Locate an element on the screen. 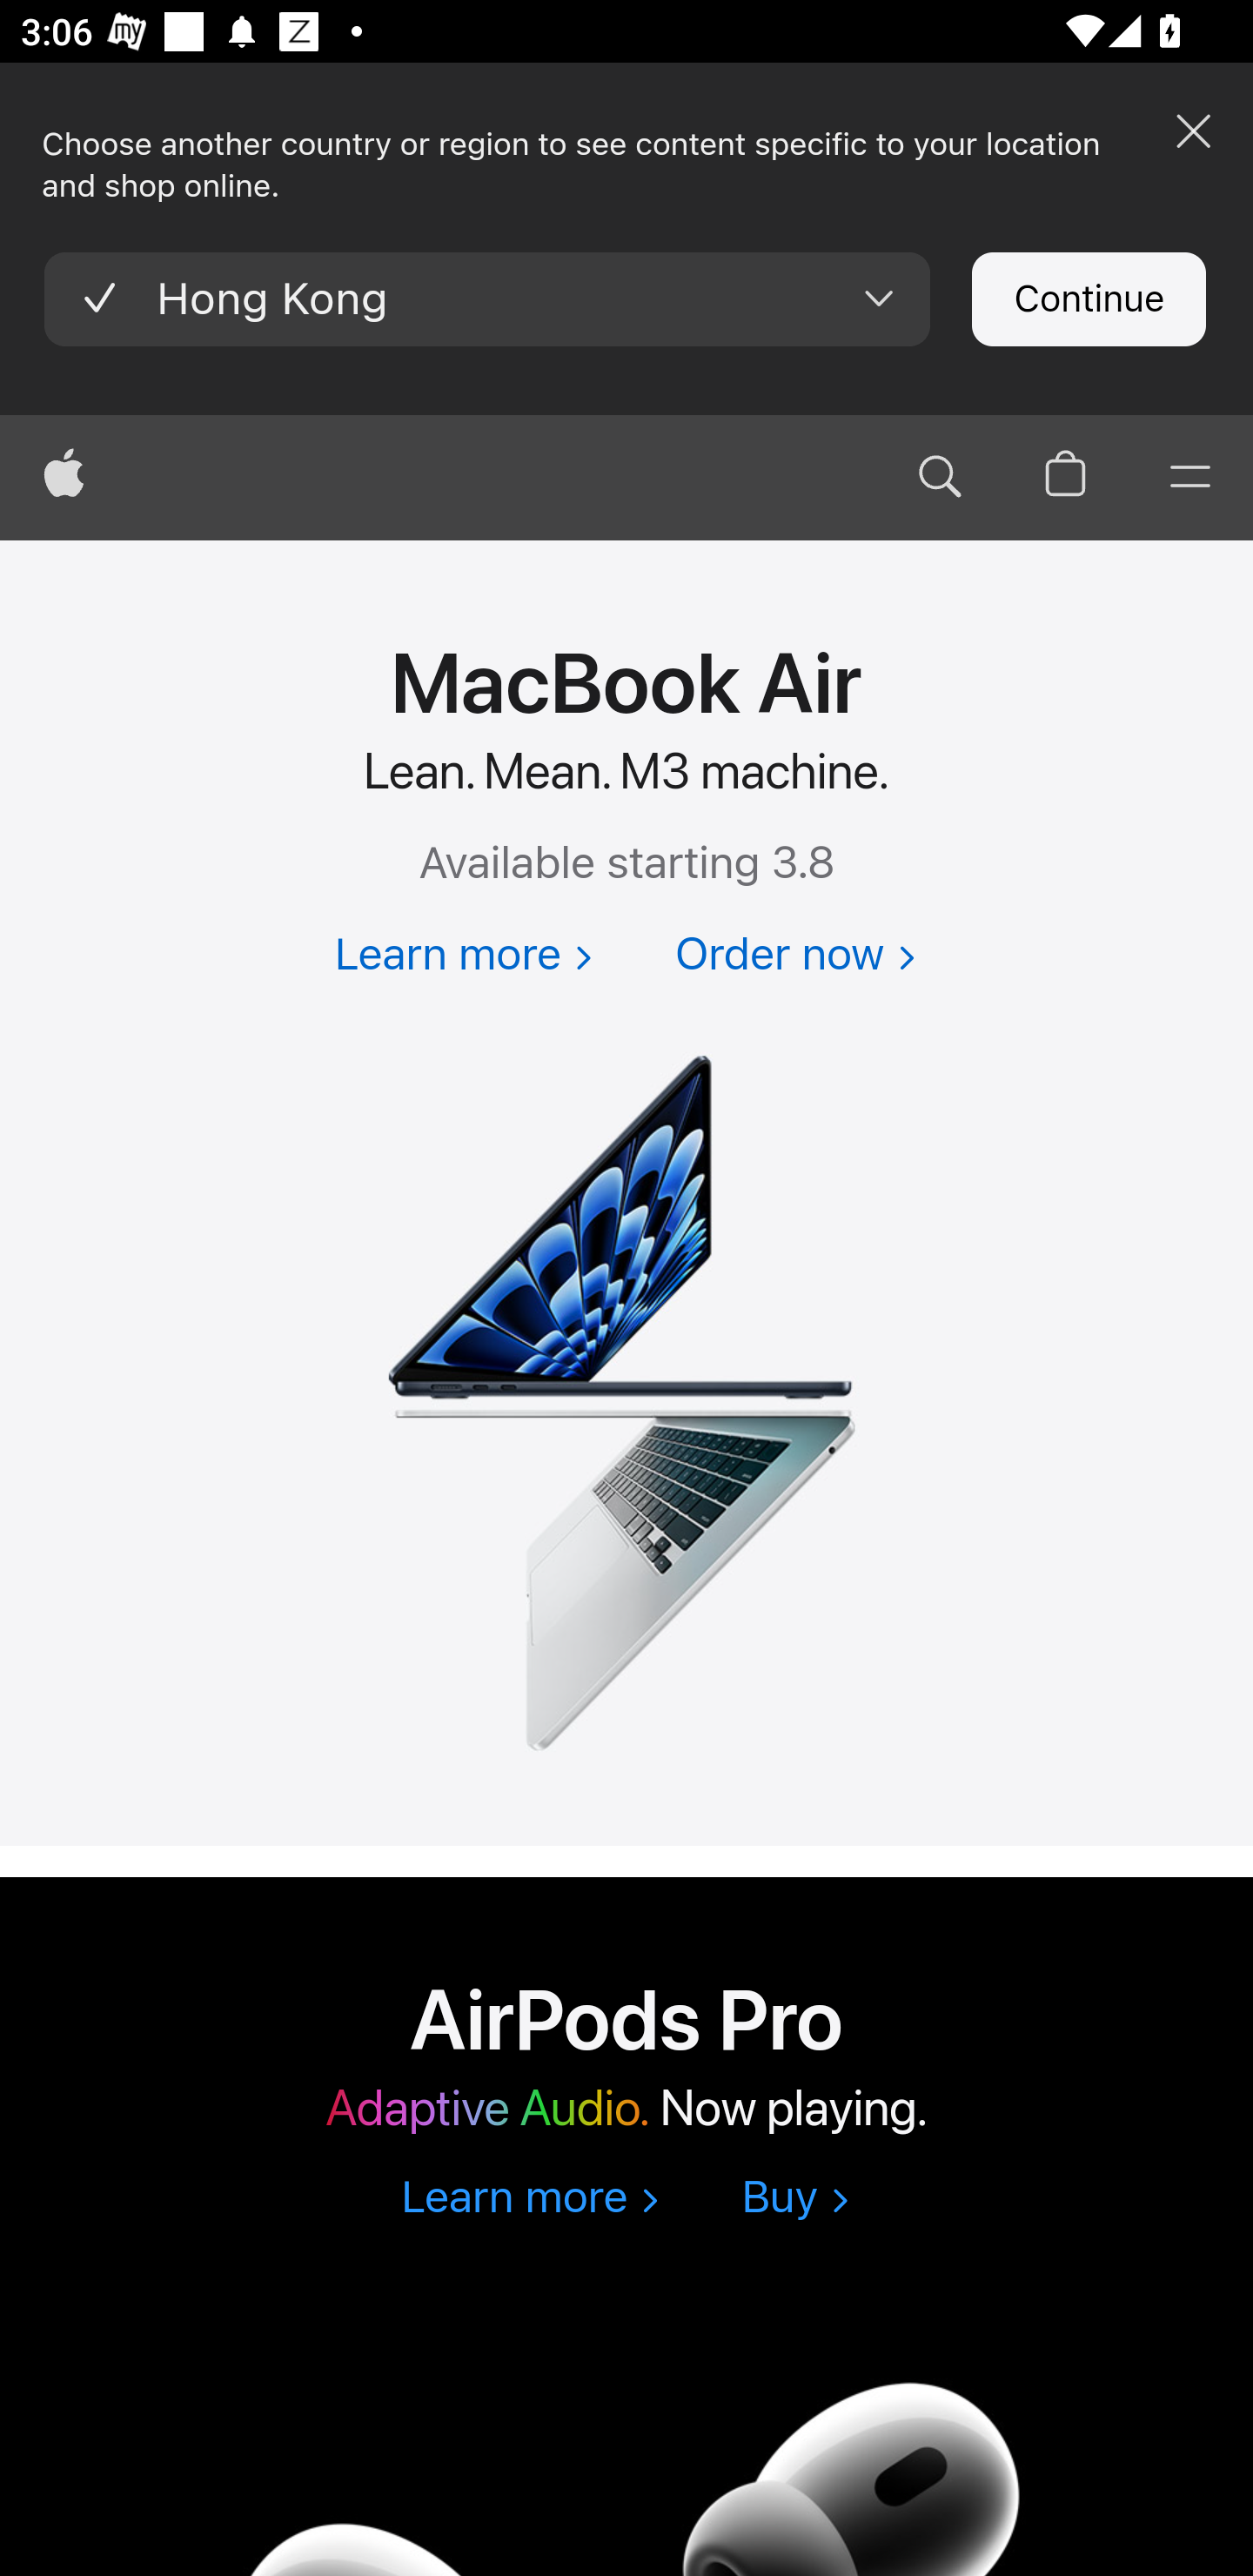  Continue is located at coordinates (1088, 299).